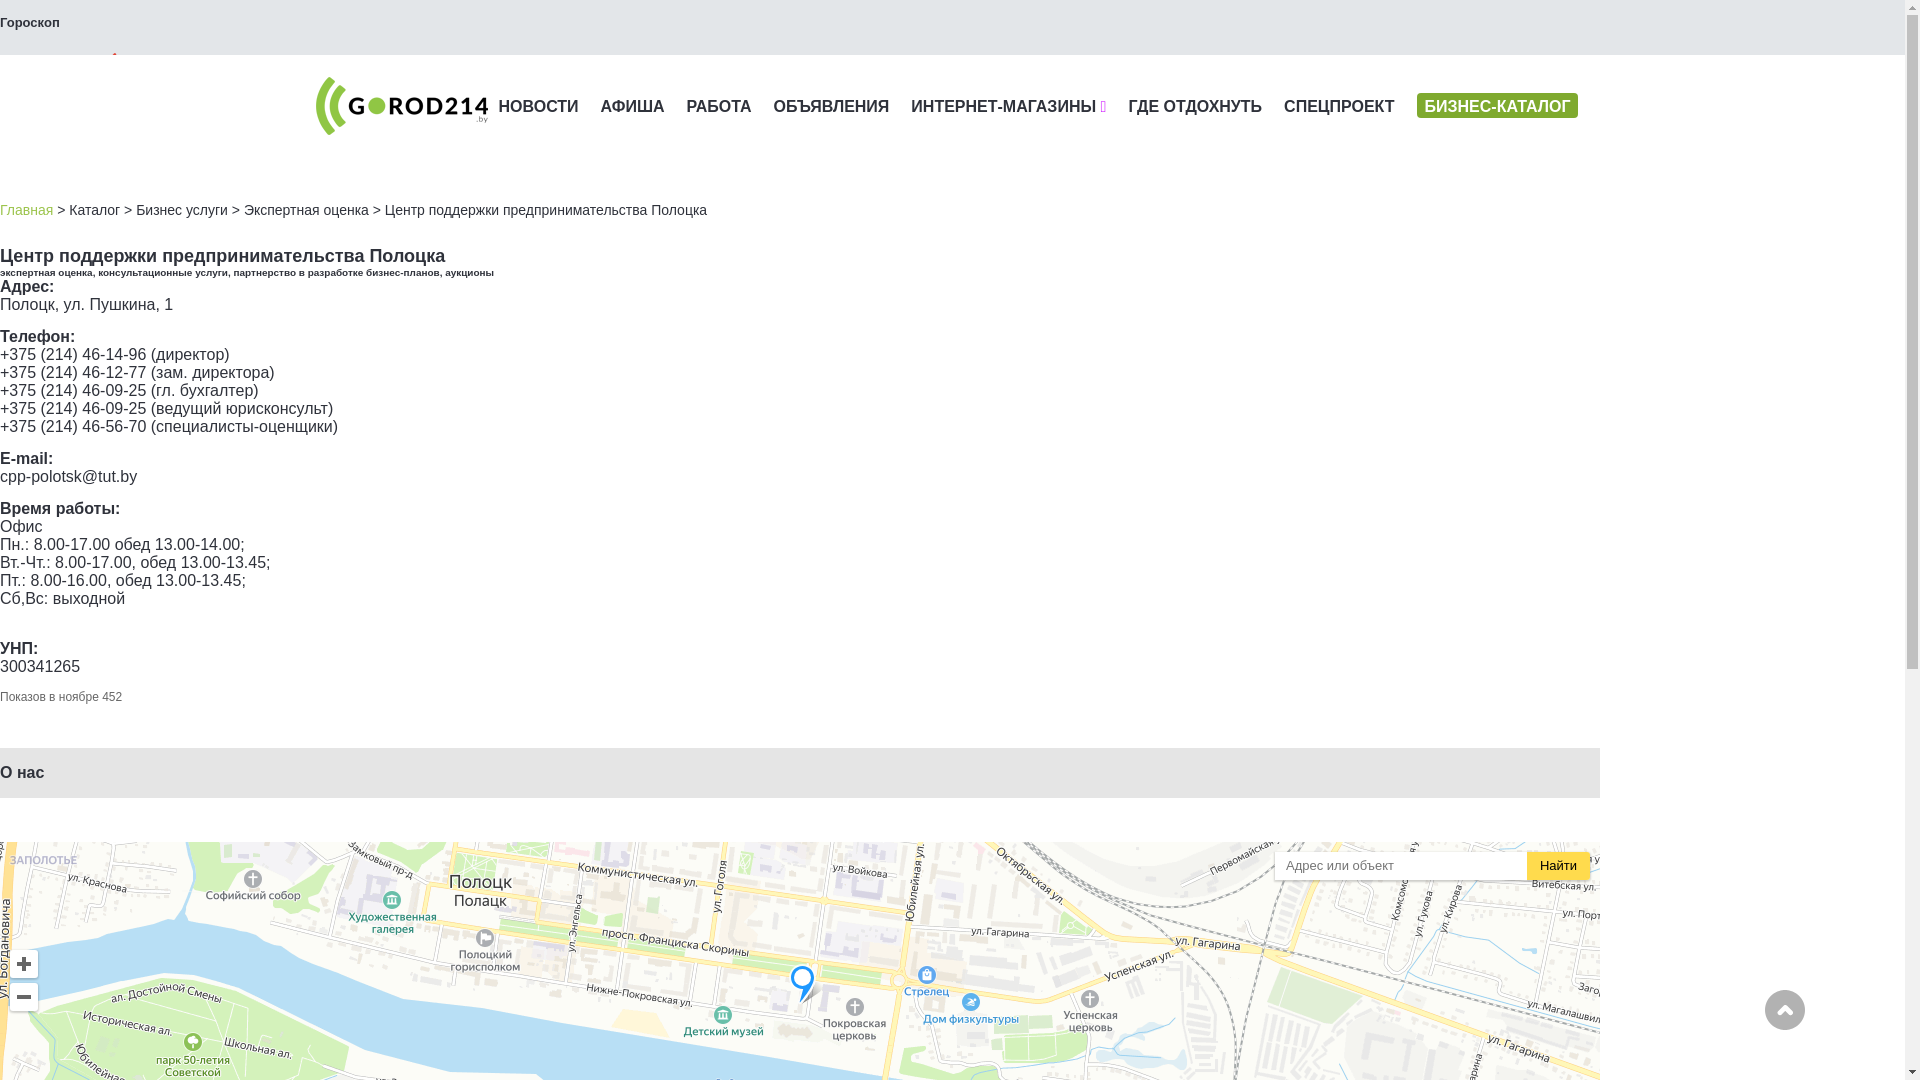 This screenshot has height=1080, width=1920. What do you see at coordinates (73, 426) in the screenshot?
I see `+375 (214) 46-56-70` at bounding box center [73, 426].